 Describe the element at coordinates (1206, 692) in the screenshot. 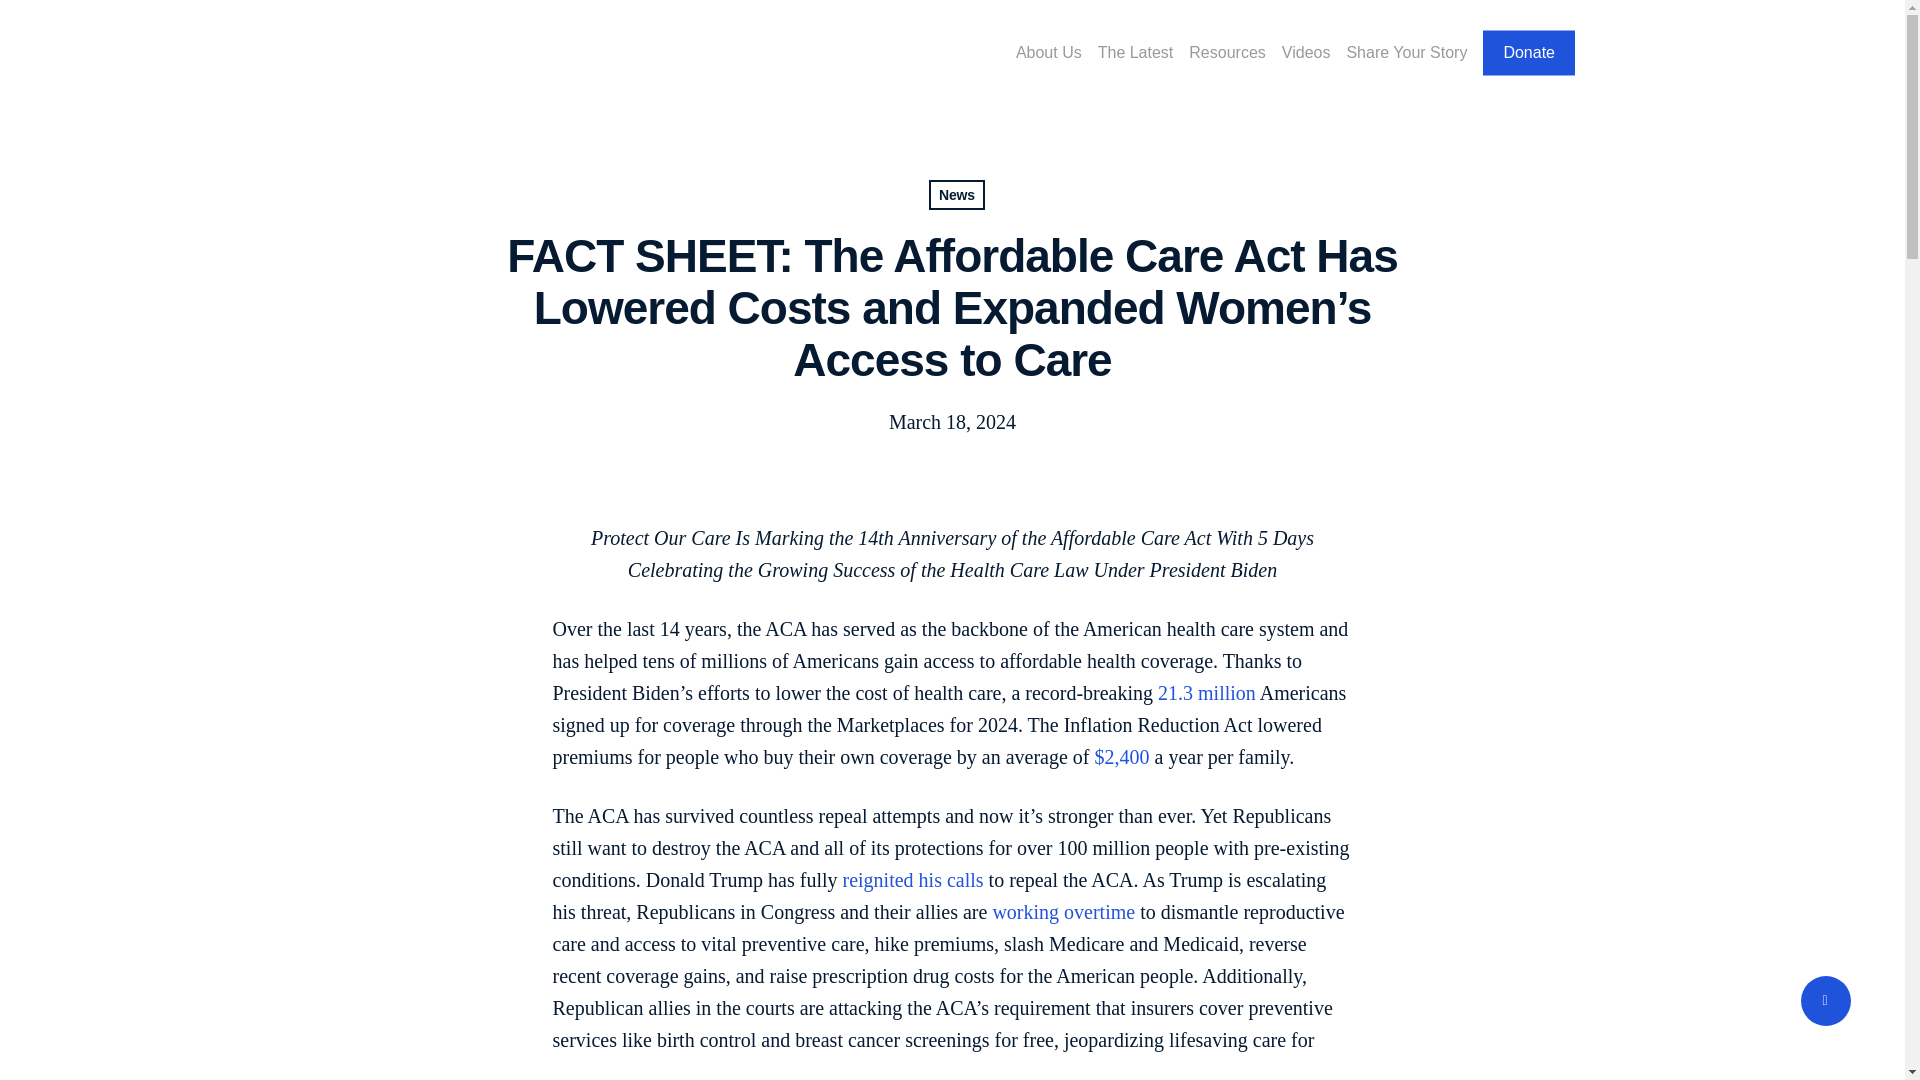

I see `21.3 million` at that location.